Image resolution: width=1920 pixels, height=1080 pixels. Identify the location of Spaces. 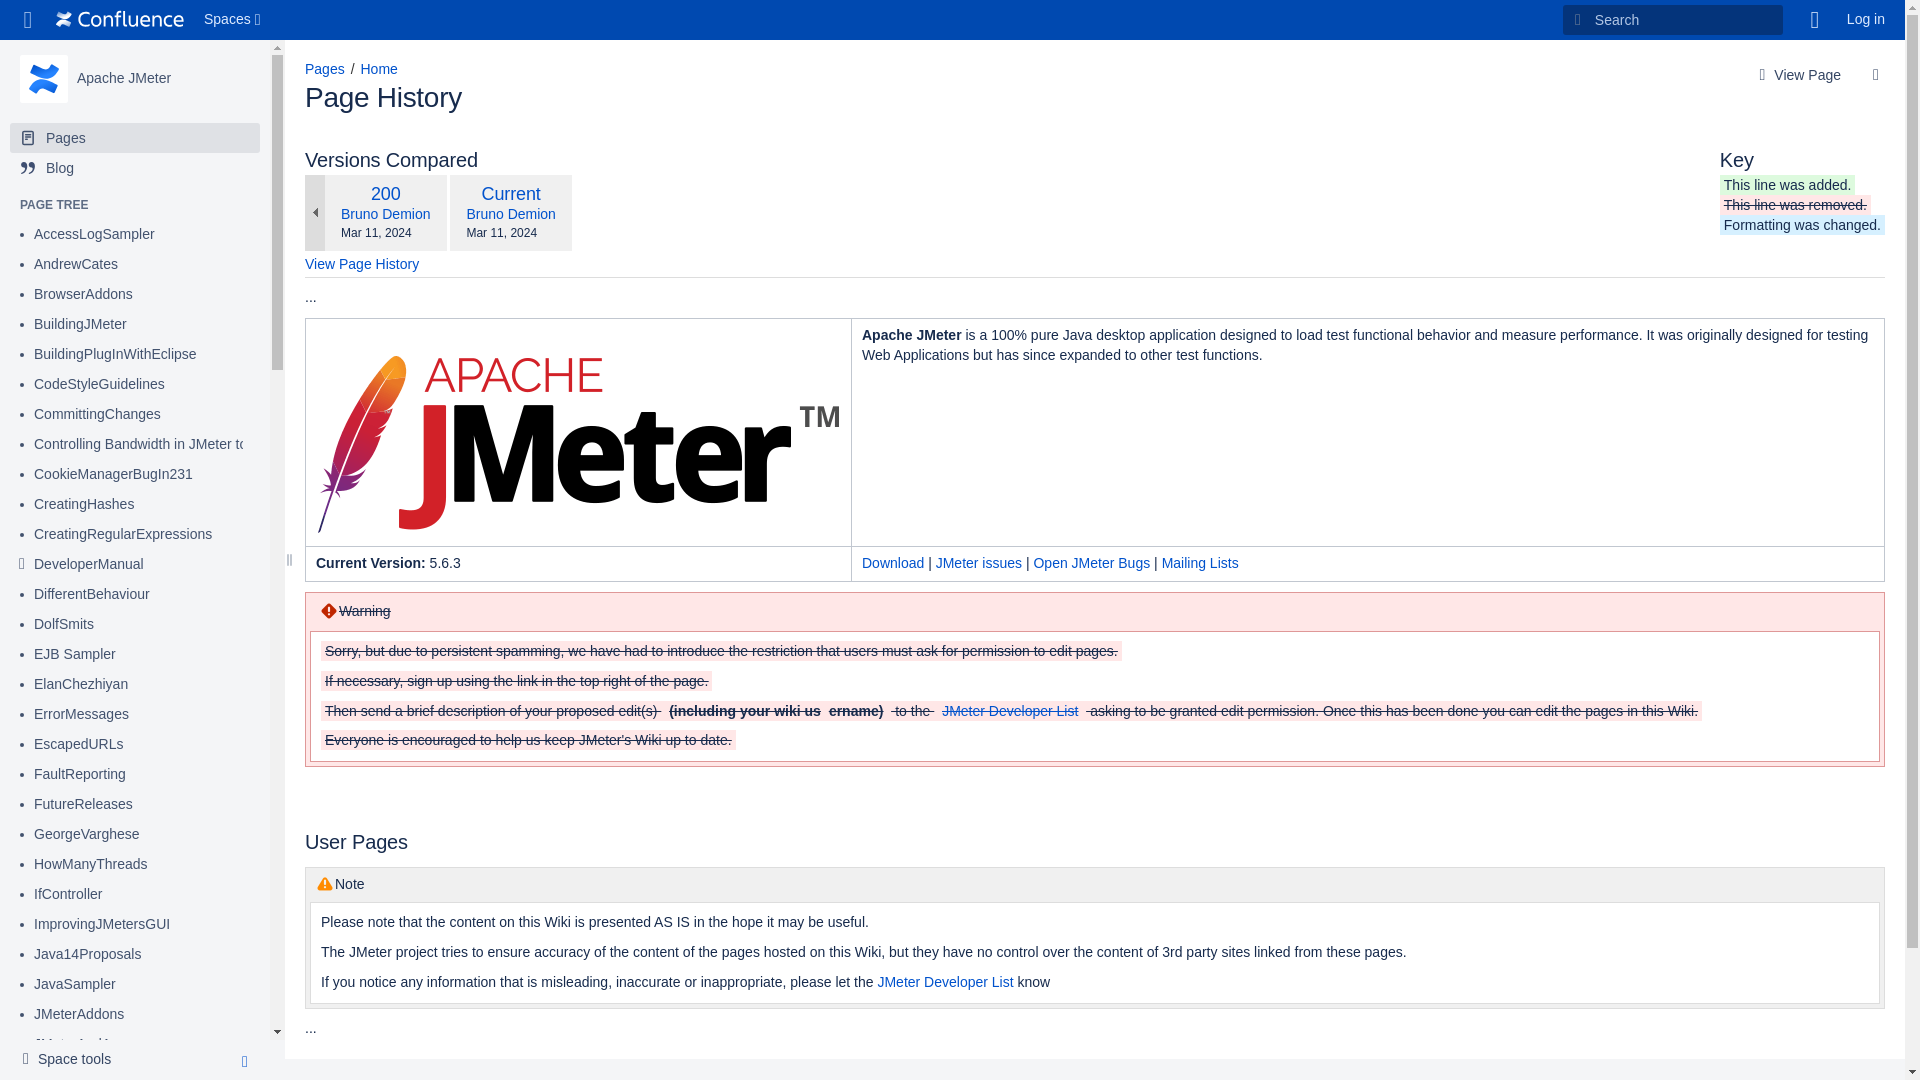
(234, 20).